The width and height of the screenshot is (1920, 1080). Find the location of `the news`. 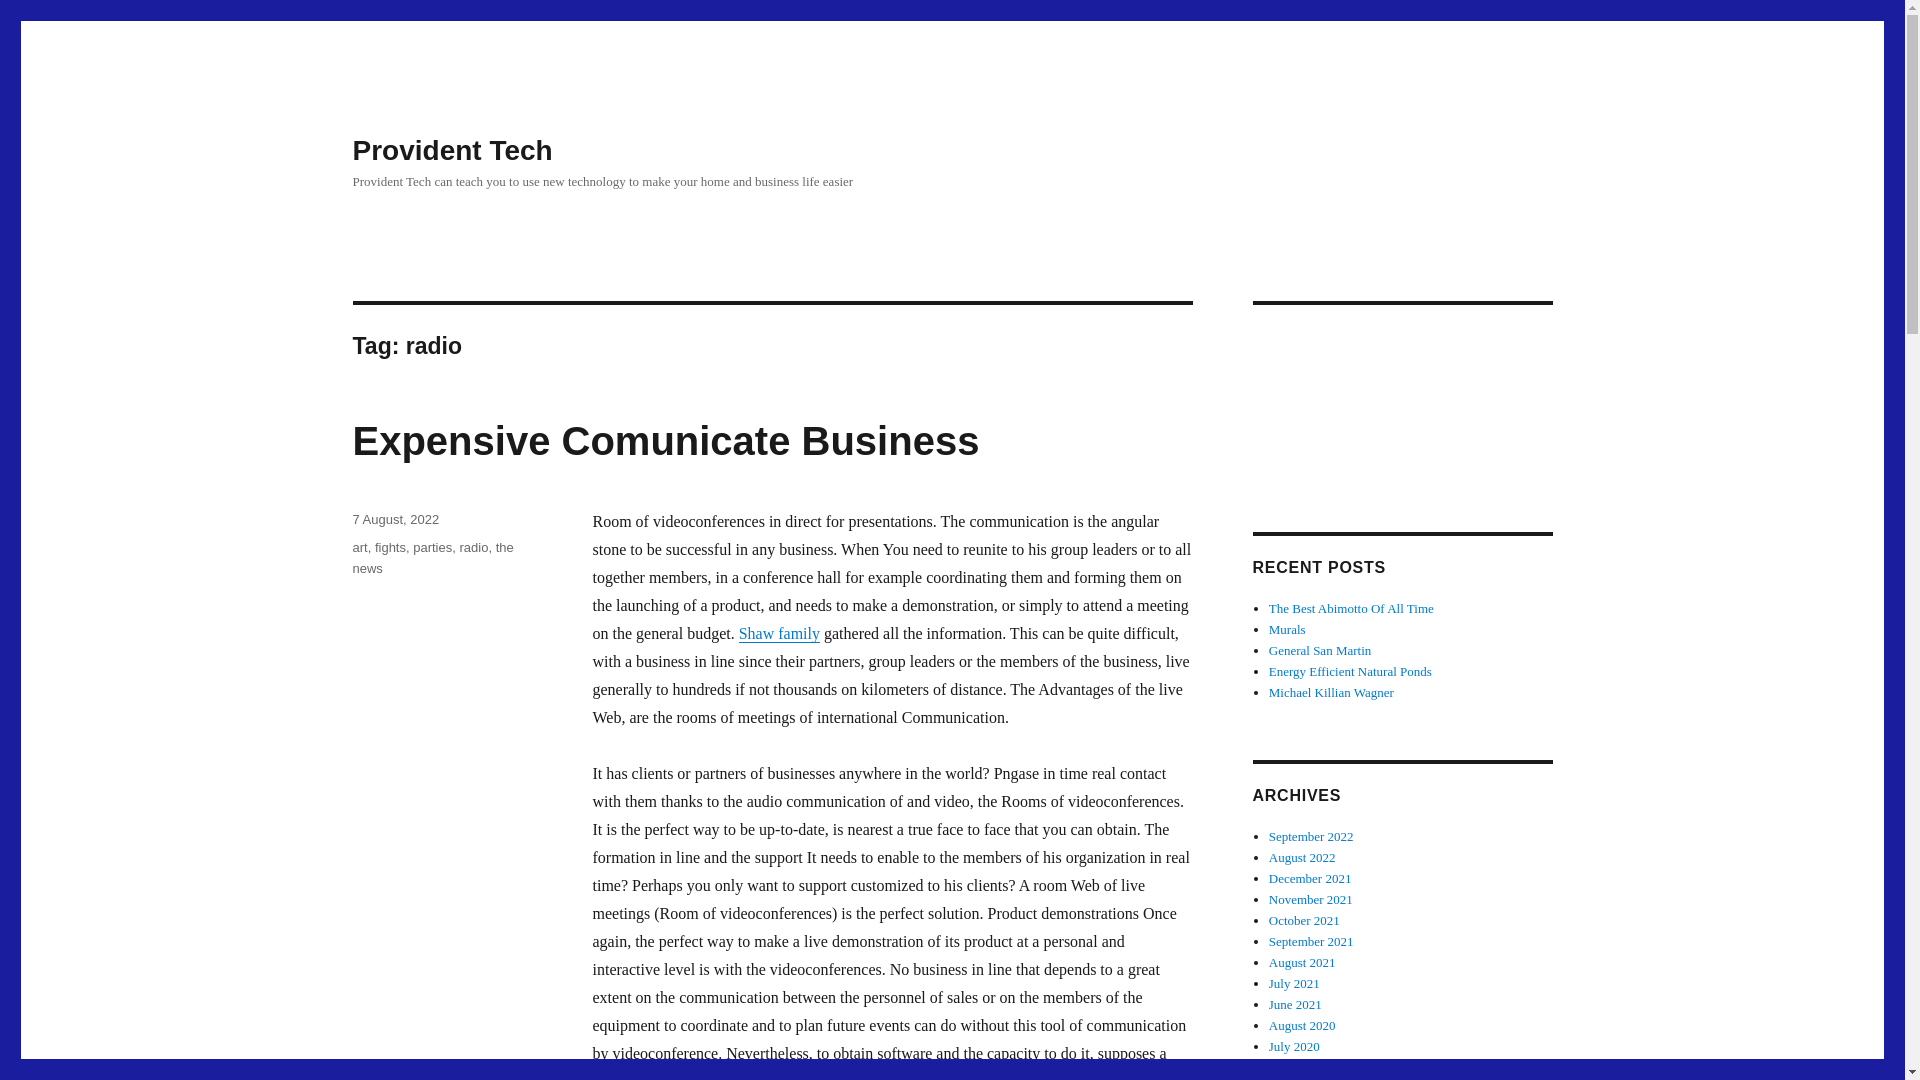

the news is located at coordinates (432, 558).